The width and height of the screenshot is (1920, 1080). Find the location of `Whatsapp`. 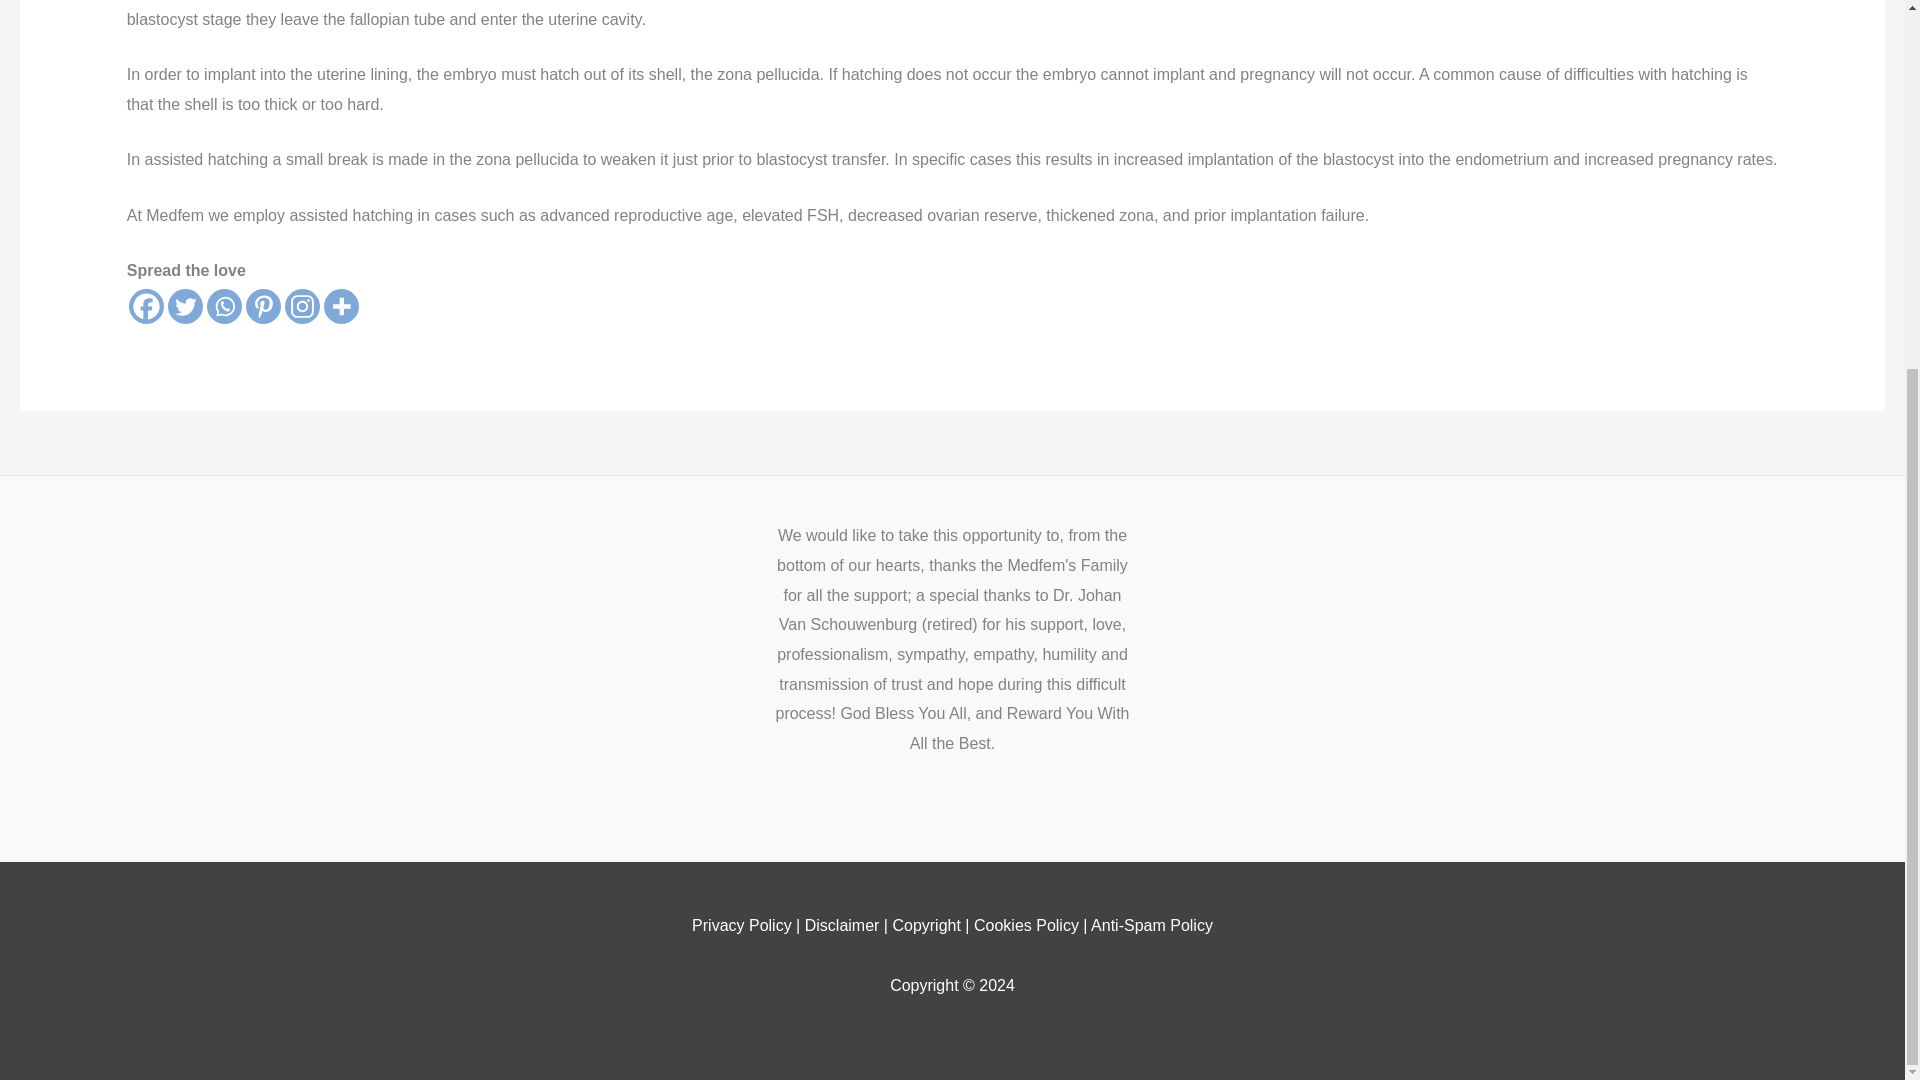

Whatsapp is located at coordinates (224, 306).